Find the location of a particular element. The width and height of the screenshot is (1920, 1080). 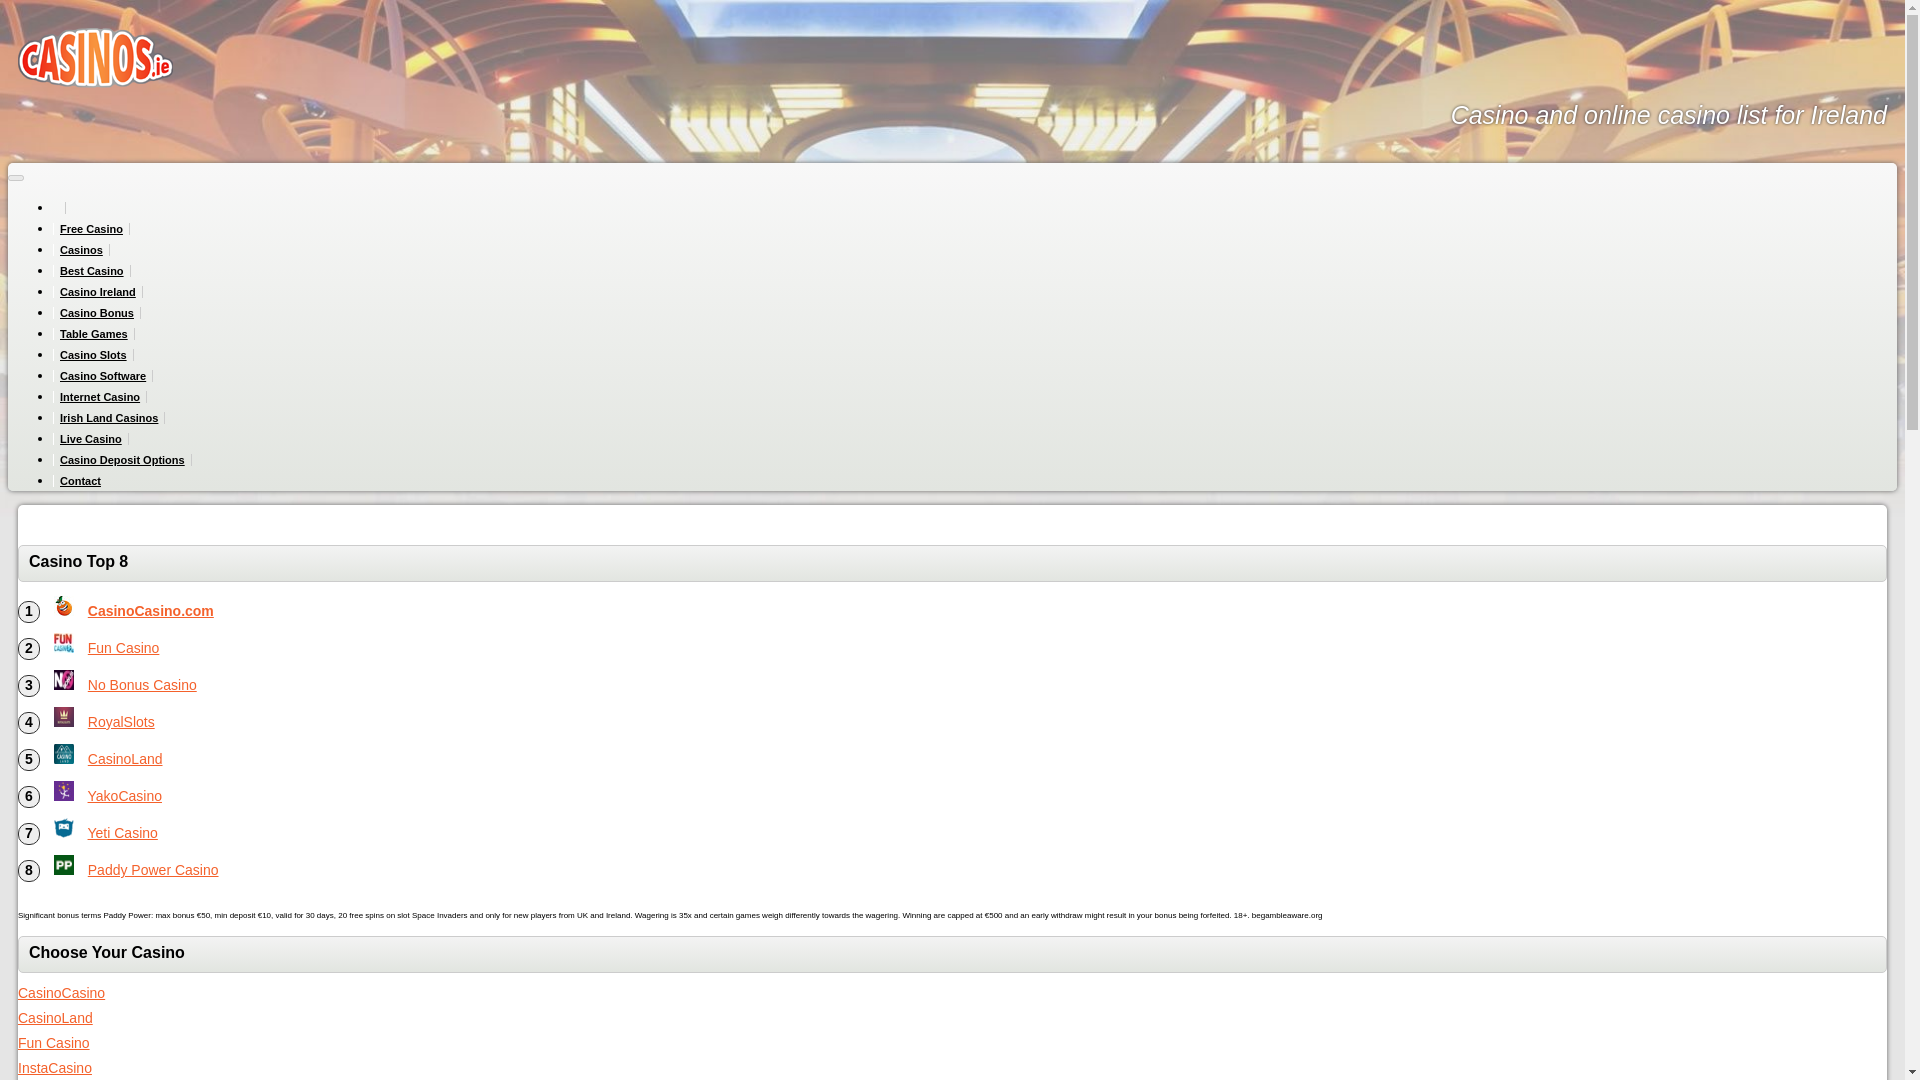

Fun Casino is located at coordinates (124, 648).